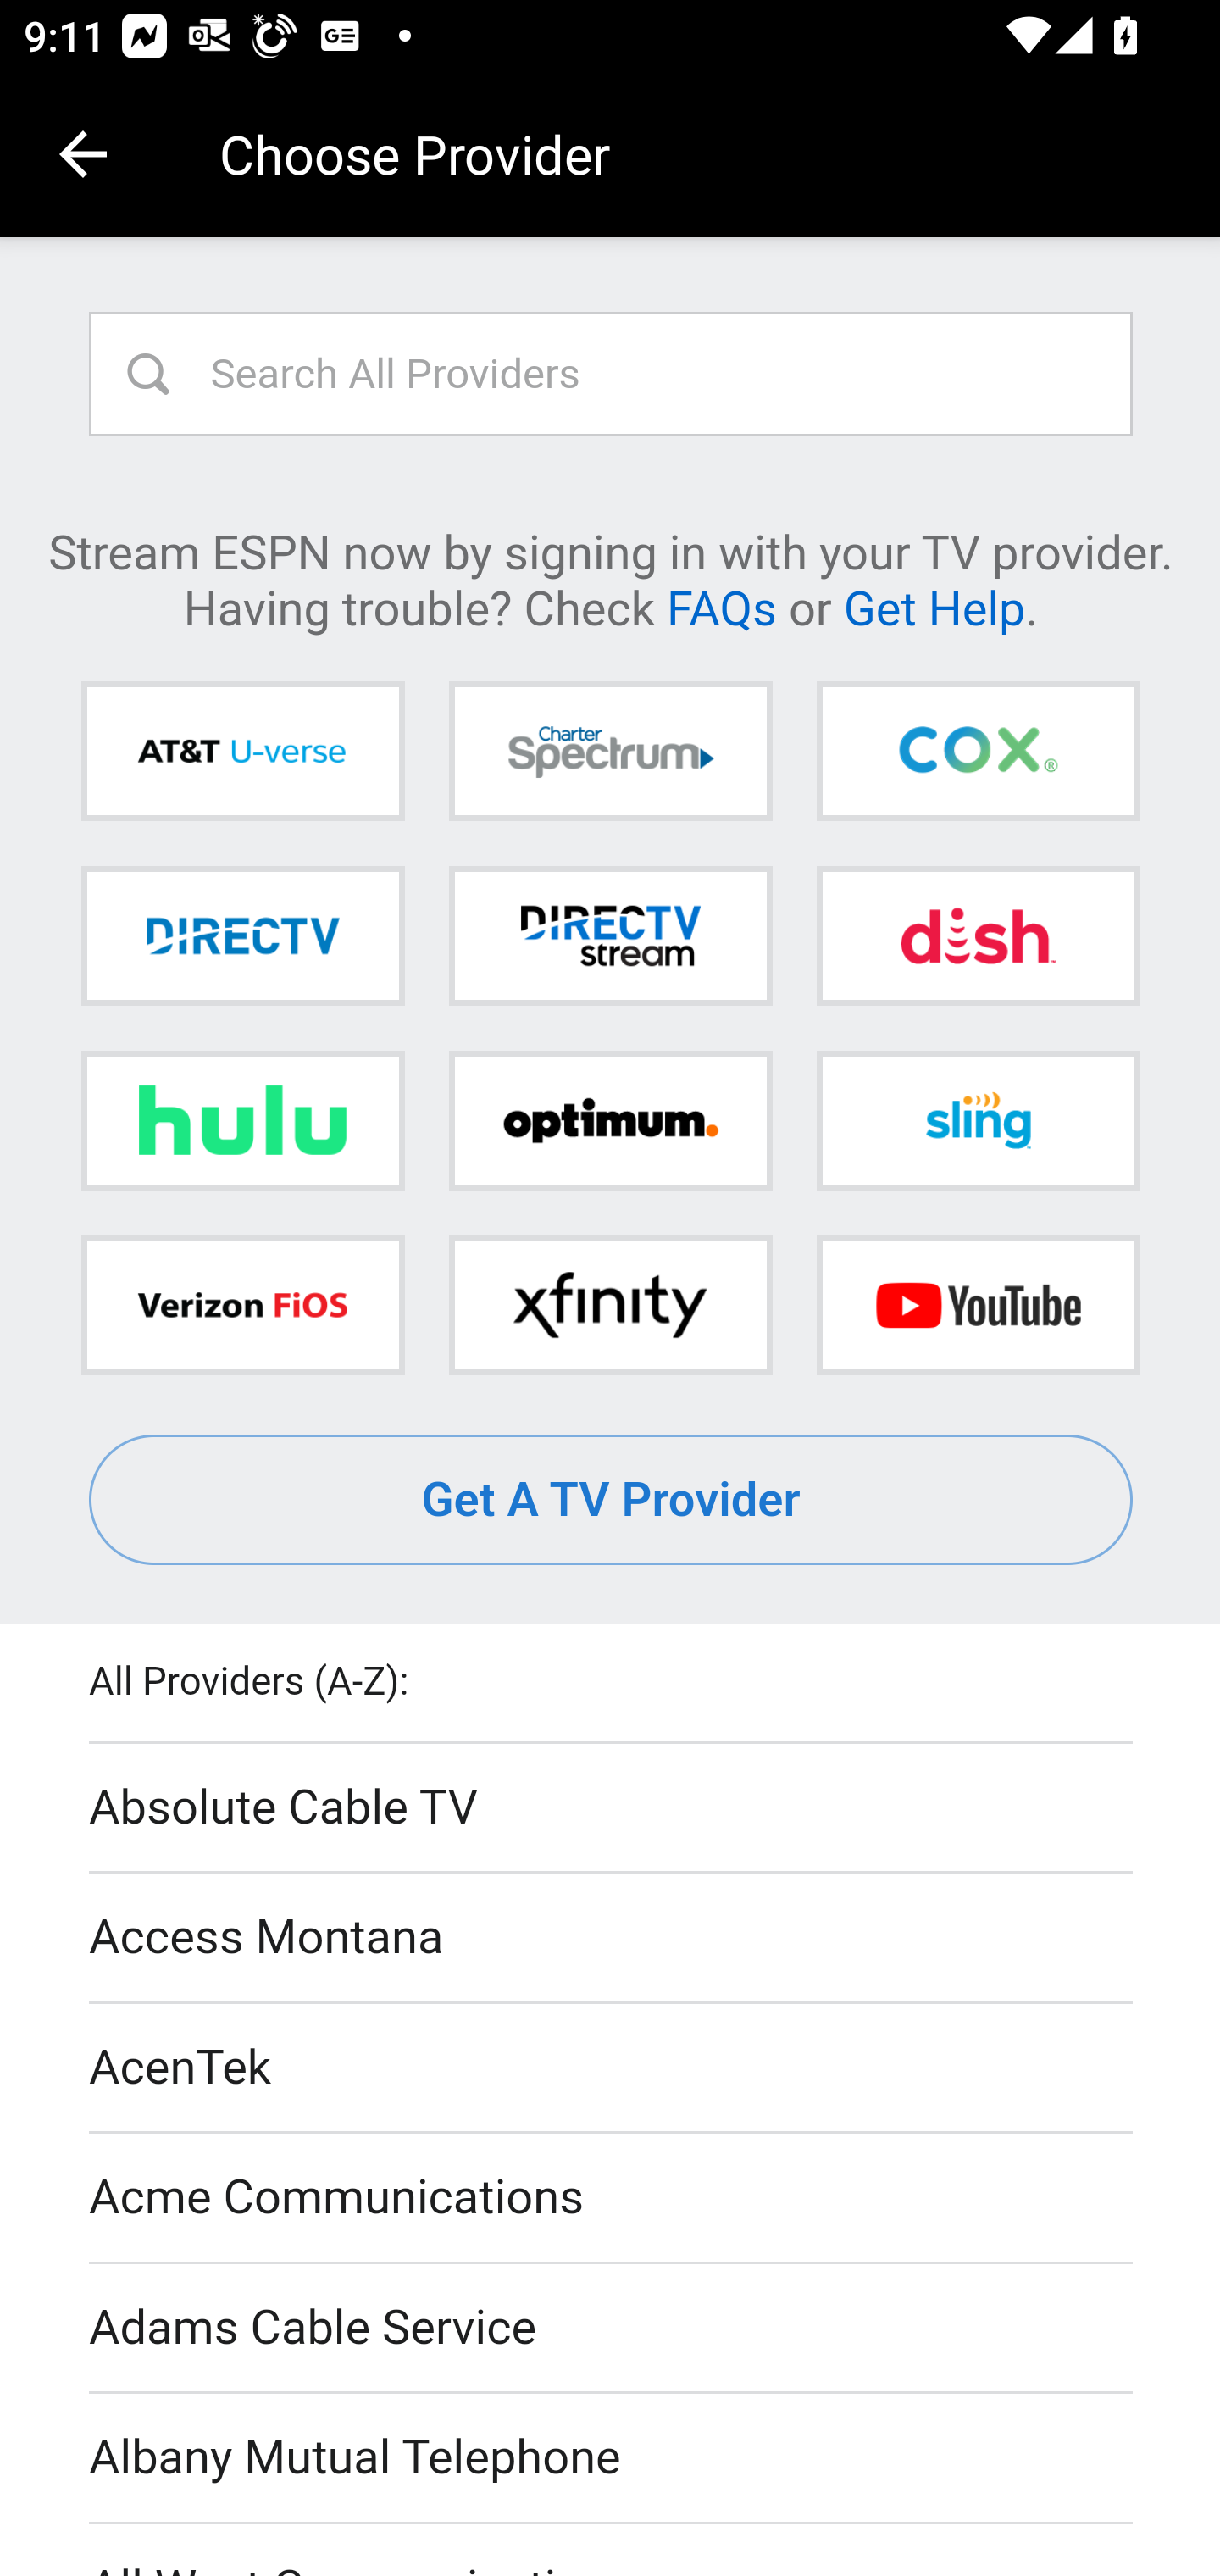  I want to click on Navigate up, so click(83, 154).